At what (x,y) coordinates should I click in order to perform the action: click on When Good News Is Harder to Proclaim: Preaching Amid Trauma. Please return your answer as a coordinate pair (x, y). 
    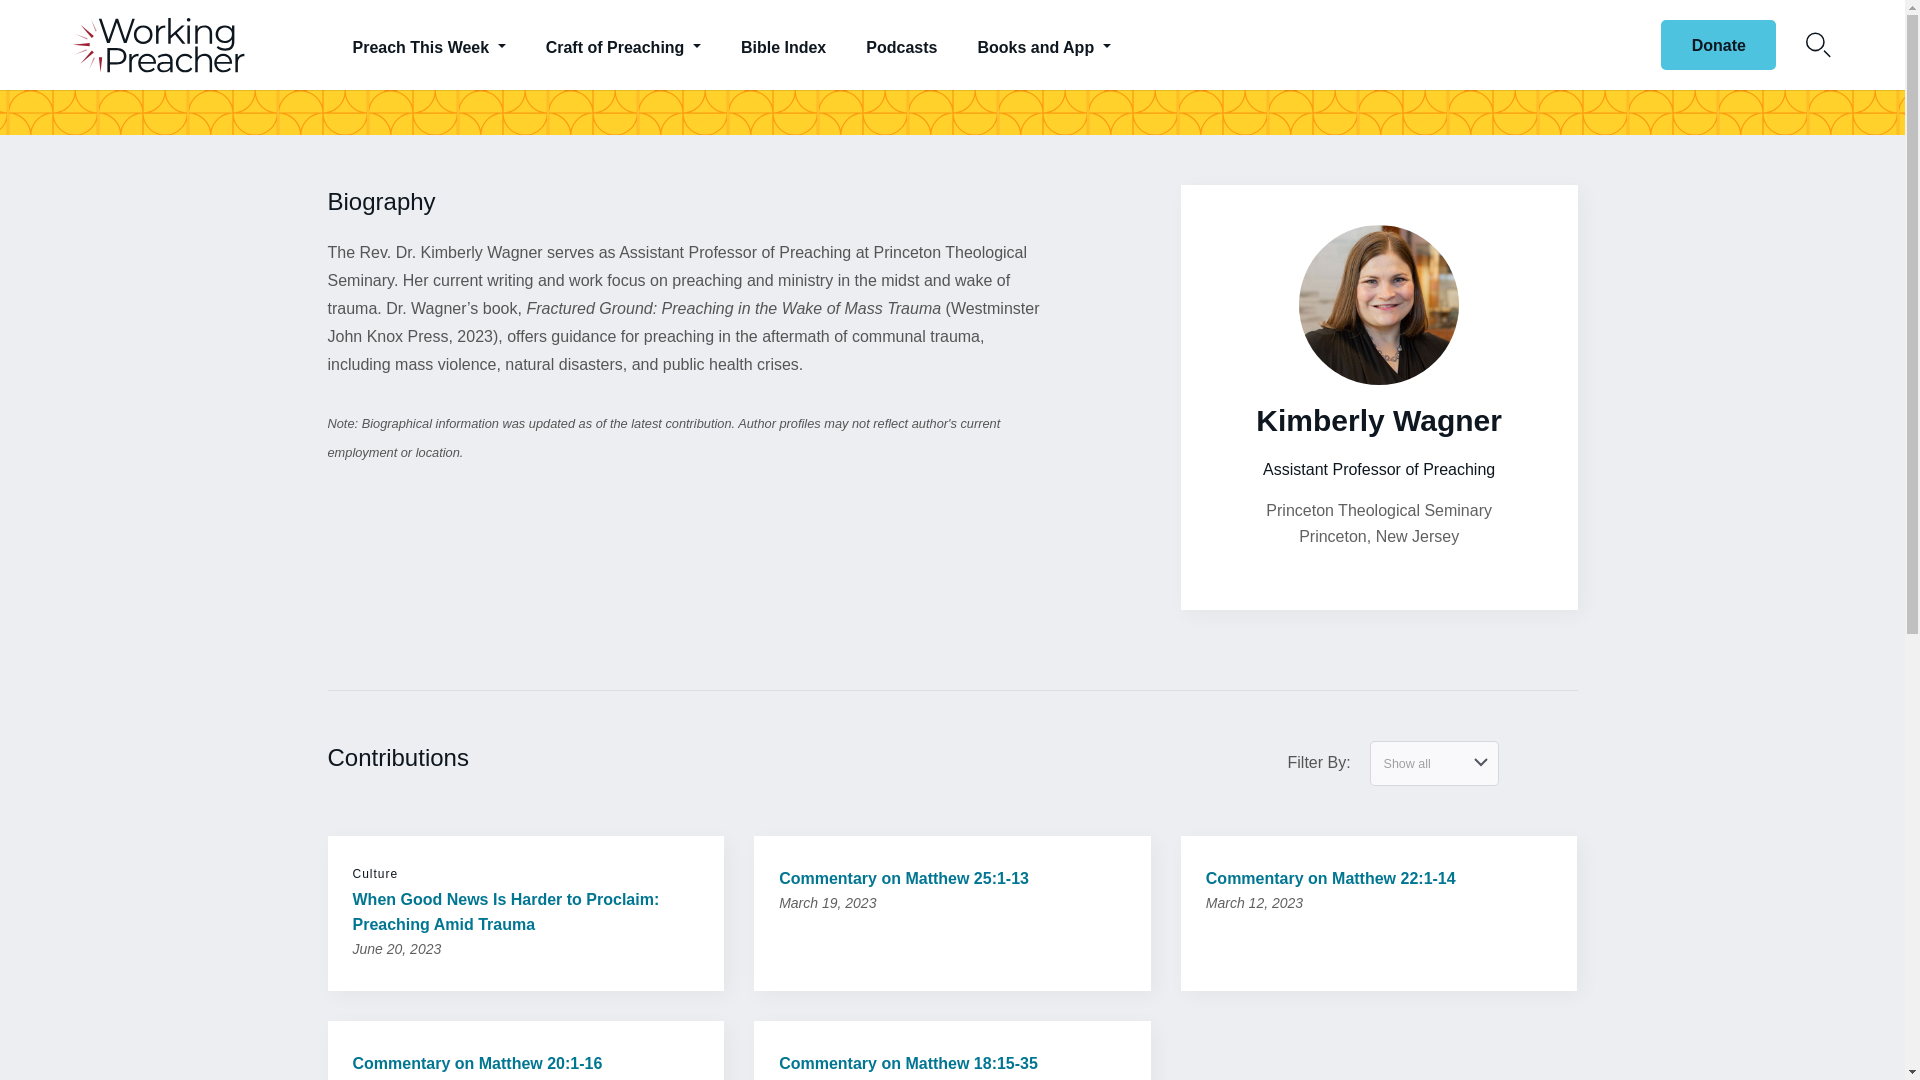
    Looking at the image, I should click on (524, 912).